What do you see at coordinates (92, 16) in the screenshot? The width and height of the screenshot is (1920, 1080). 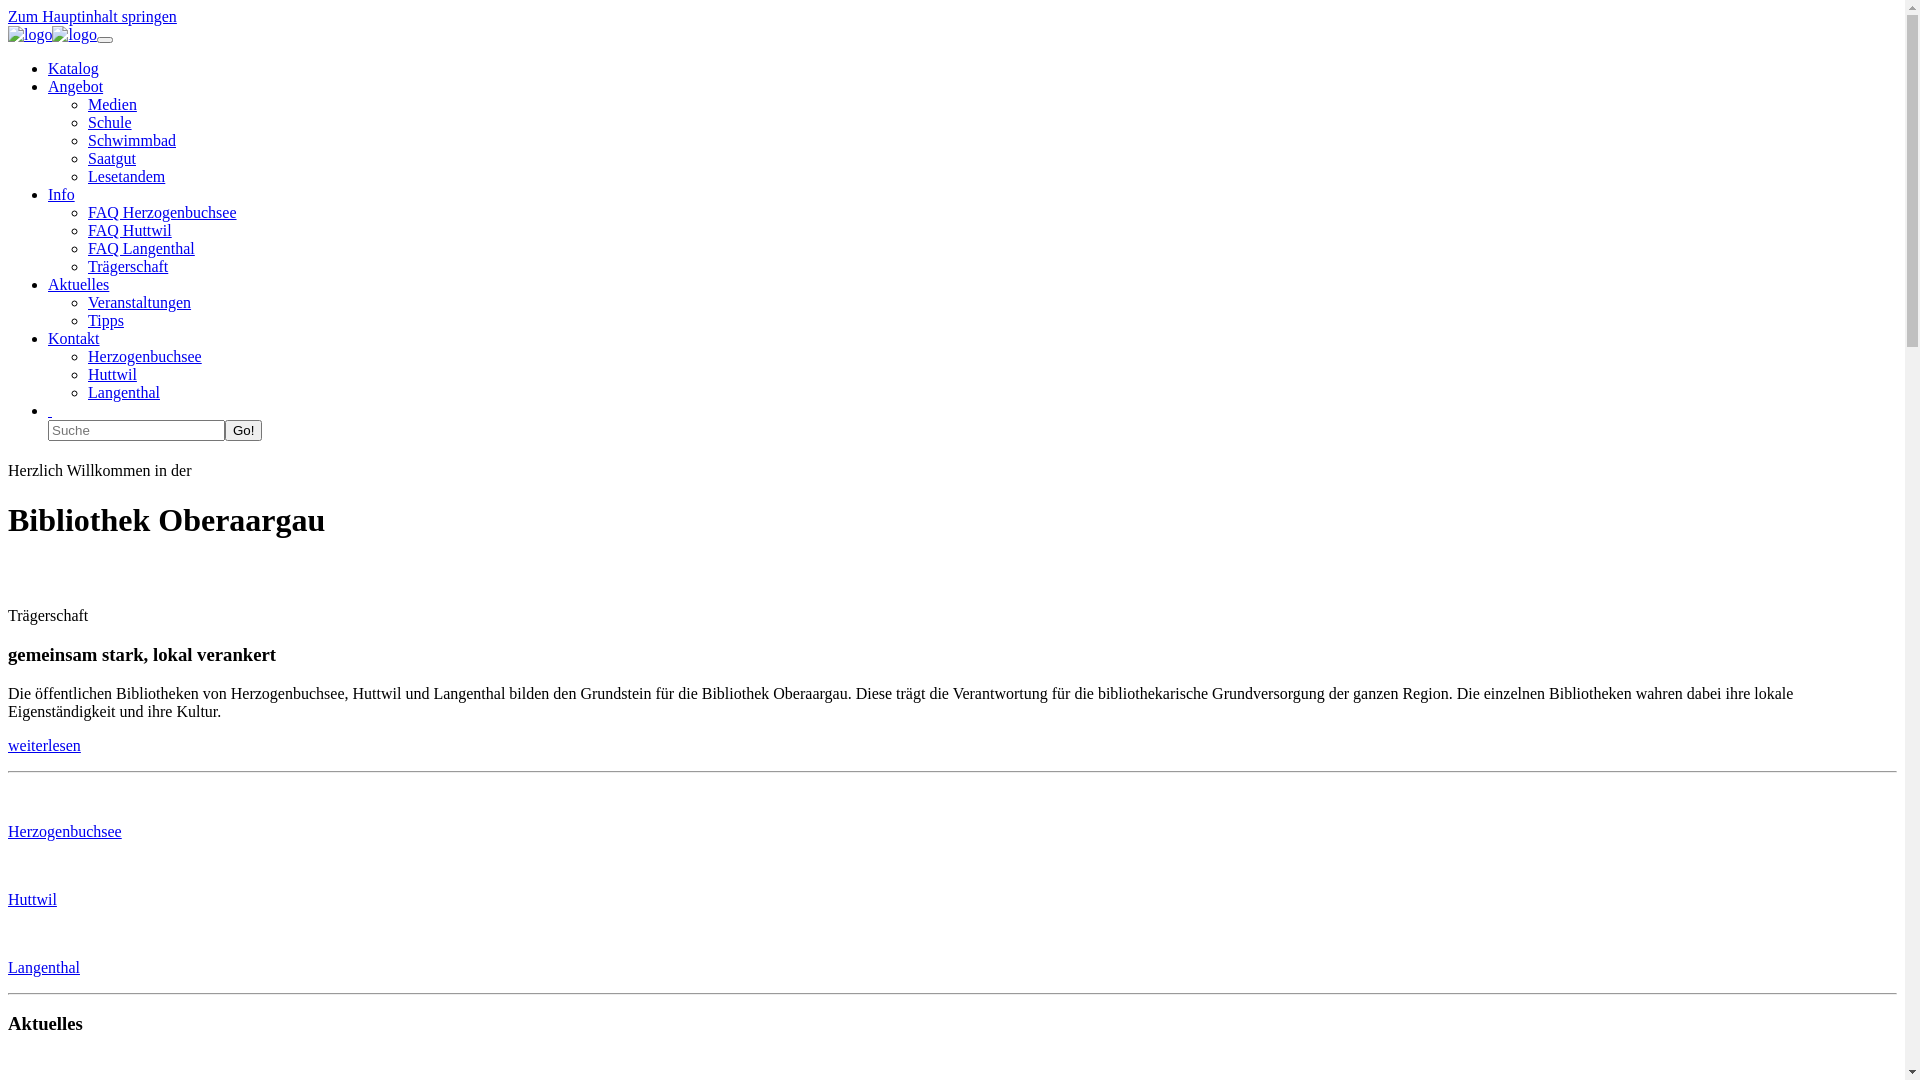 I see `Zum Hauptinhalt springen` at bounding box center [92, 16].